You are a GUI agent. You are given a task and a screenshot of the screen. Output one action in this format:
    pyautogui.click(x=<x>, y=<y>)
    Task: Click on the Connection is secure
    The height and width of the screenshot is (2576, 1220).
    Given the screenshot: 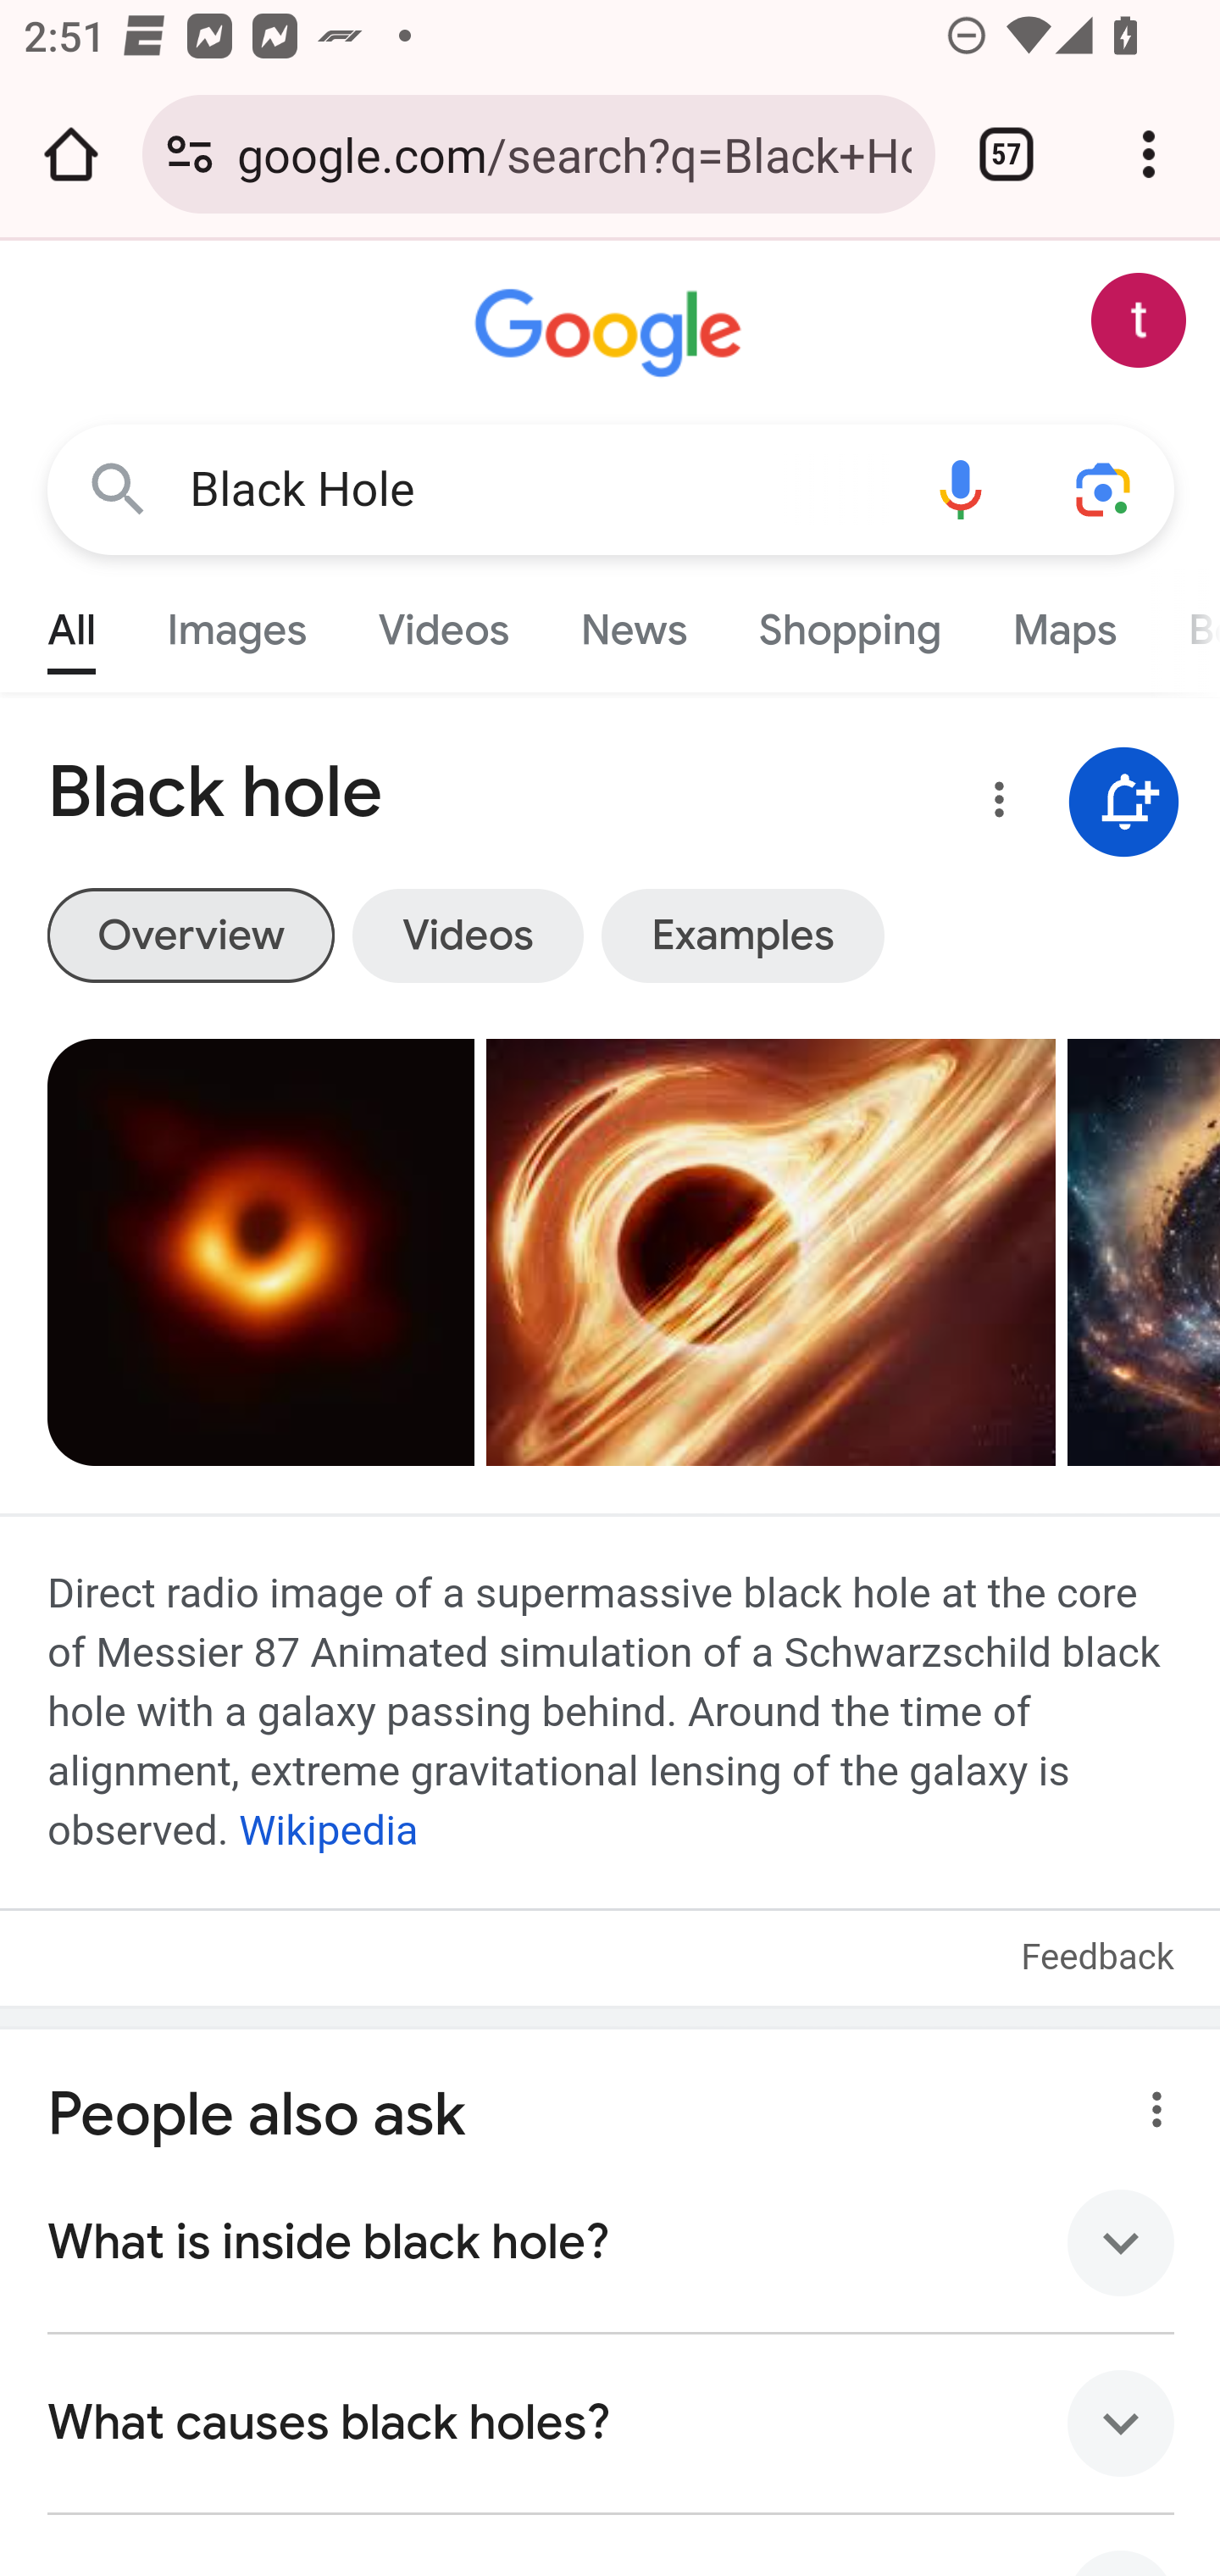 What is the action you would take?
    pyautogui.click(x=190, y=154)
    